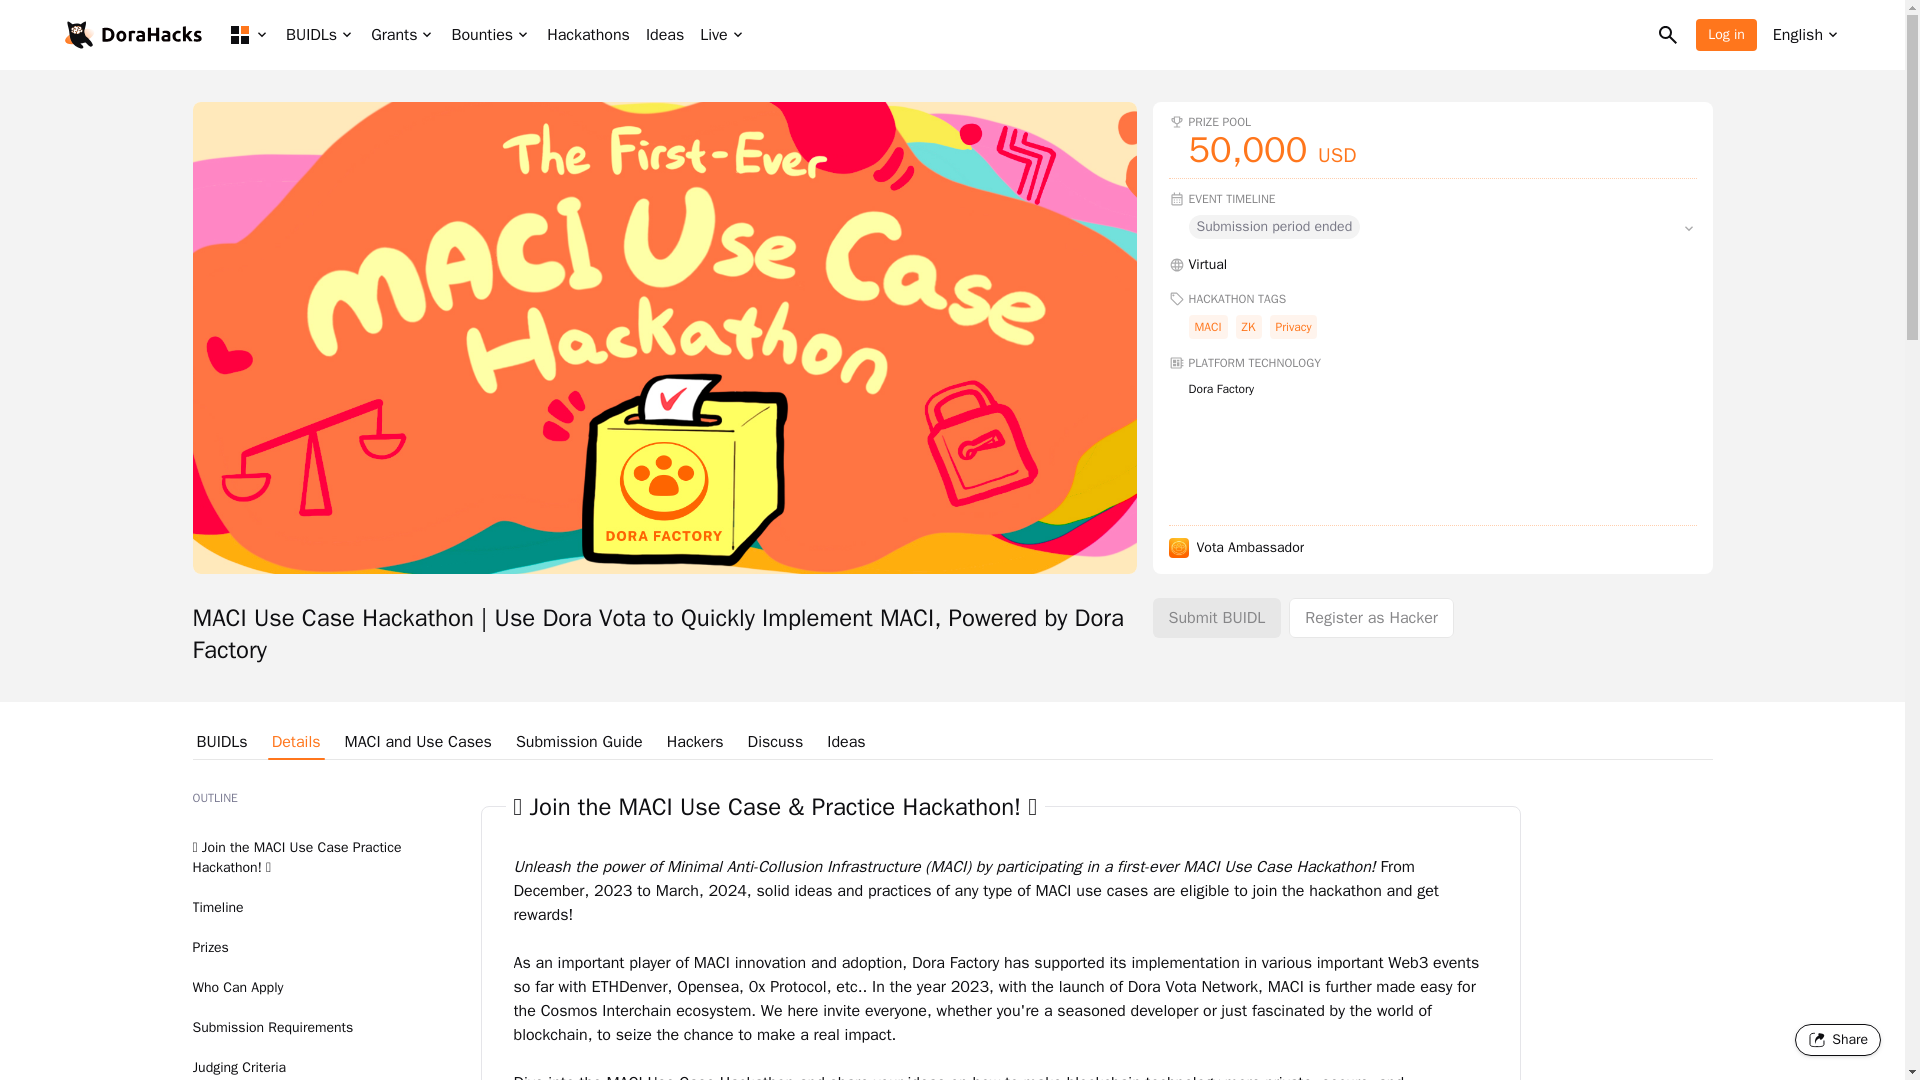 The width and height of the screenshot is (1920, 1080). I want to click on MACI and Use Cases, so click(418, 742).